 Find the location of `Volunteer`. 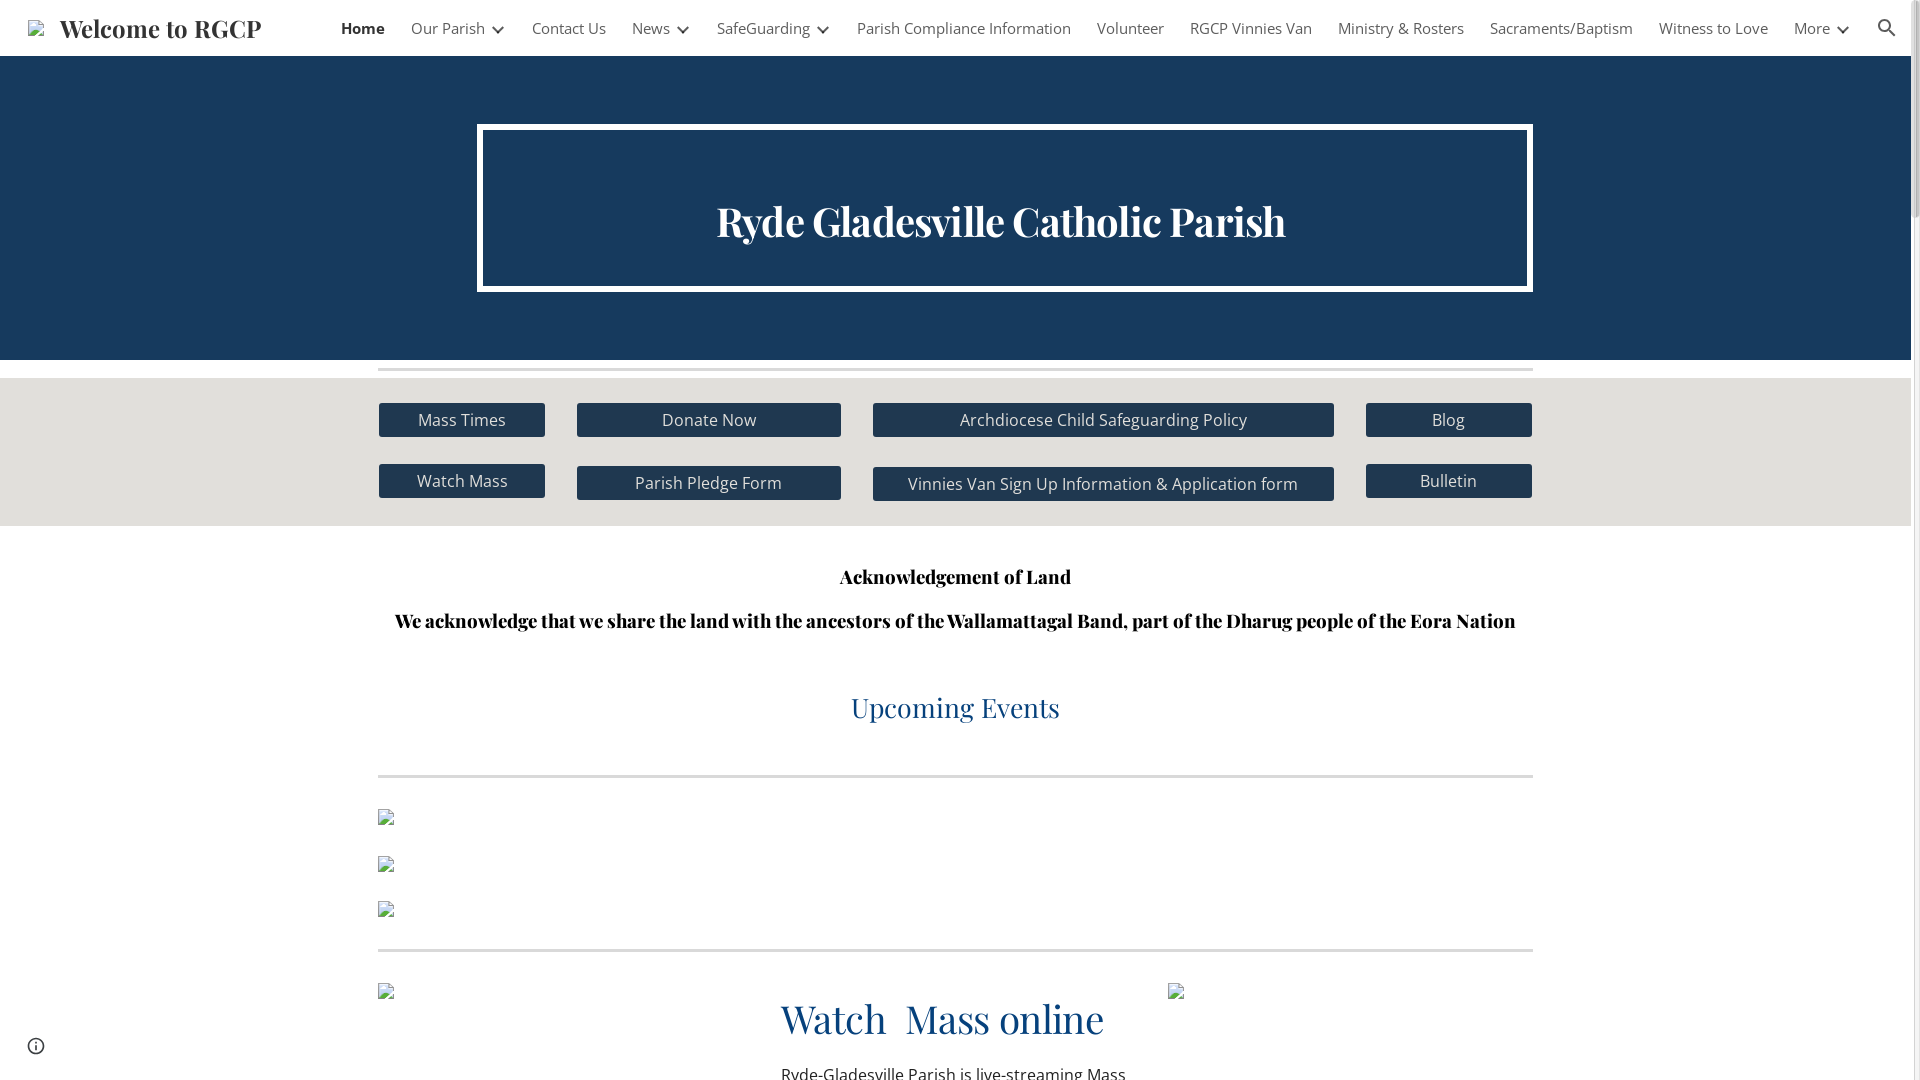

Volunteer is located at coordinates (1130, 28).